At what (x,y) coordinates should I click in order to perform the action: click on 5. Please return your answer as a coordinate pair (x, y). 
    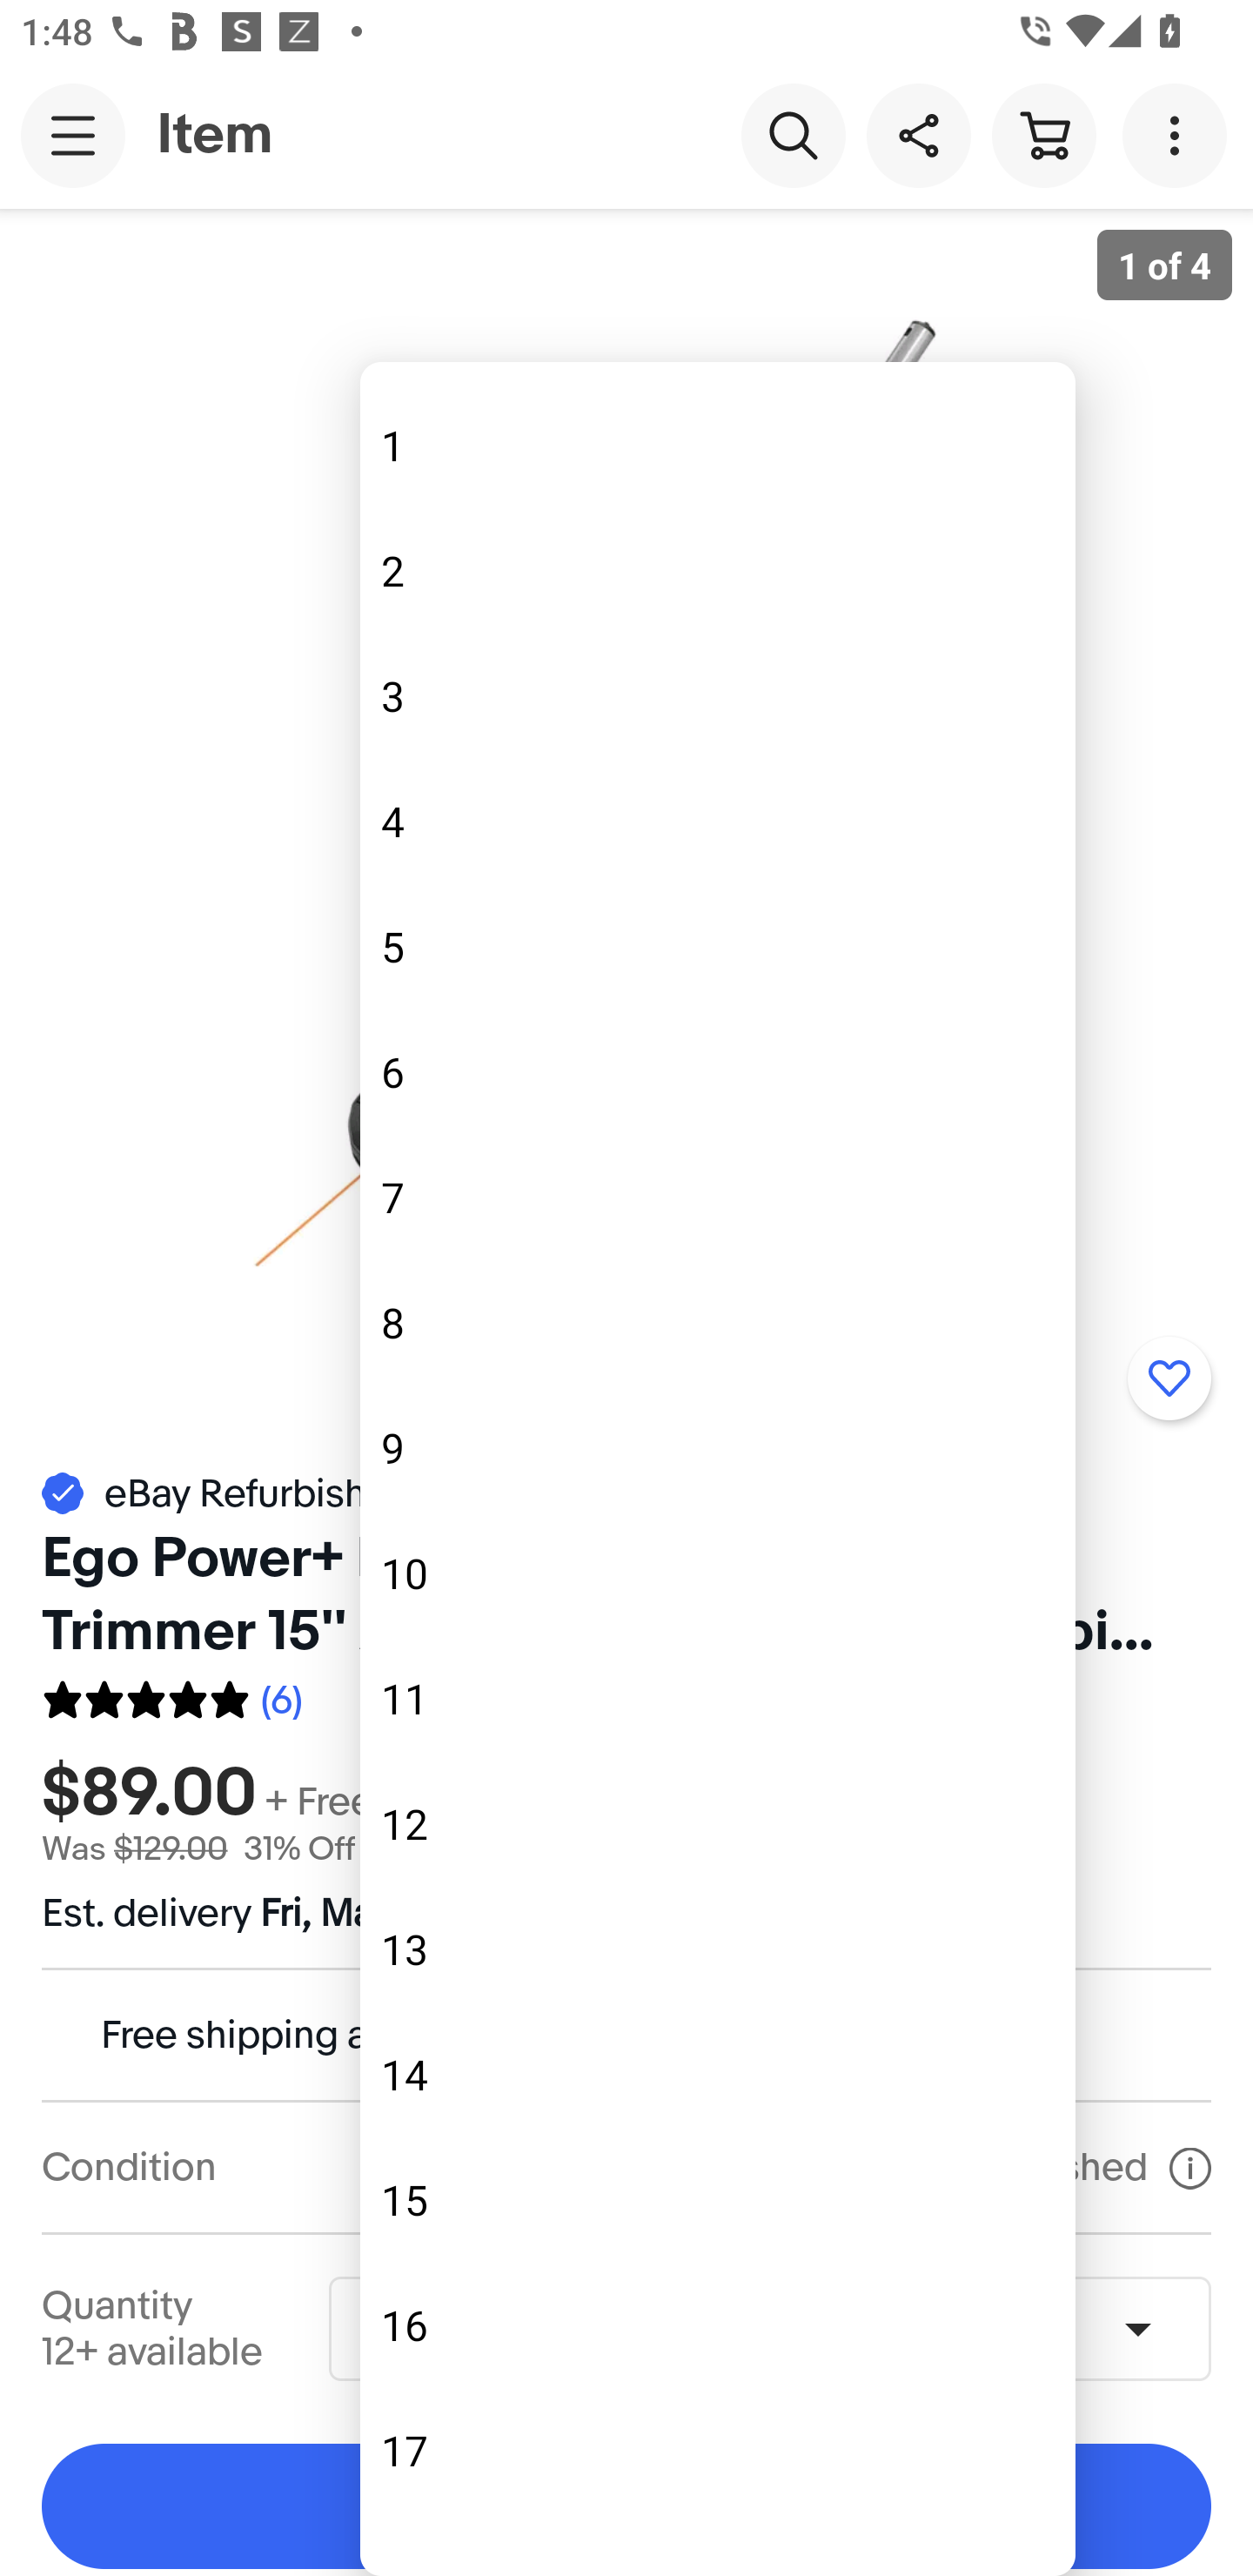
    Looking at the image, I should click on (717, 947).